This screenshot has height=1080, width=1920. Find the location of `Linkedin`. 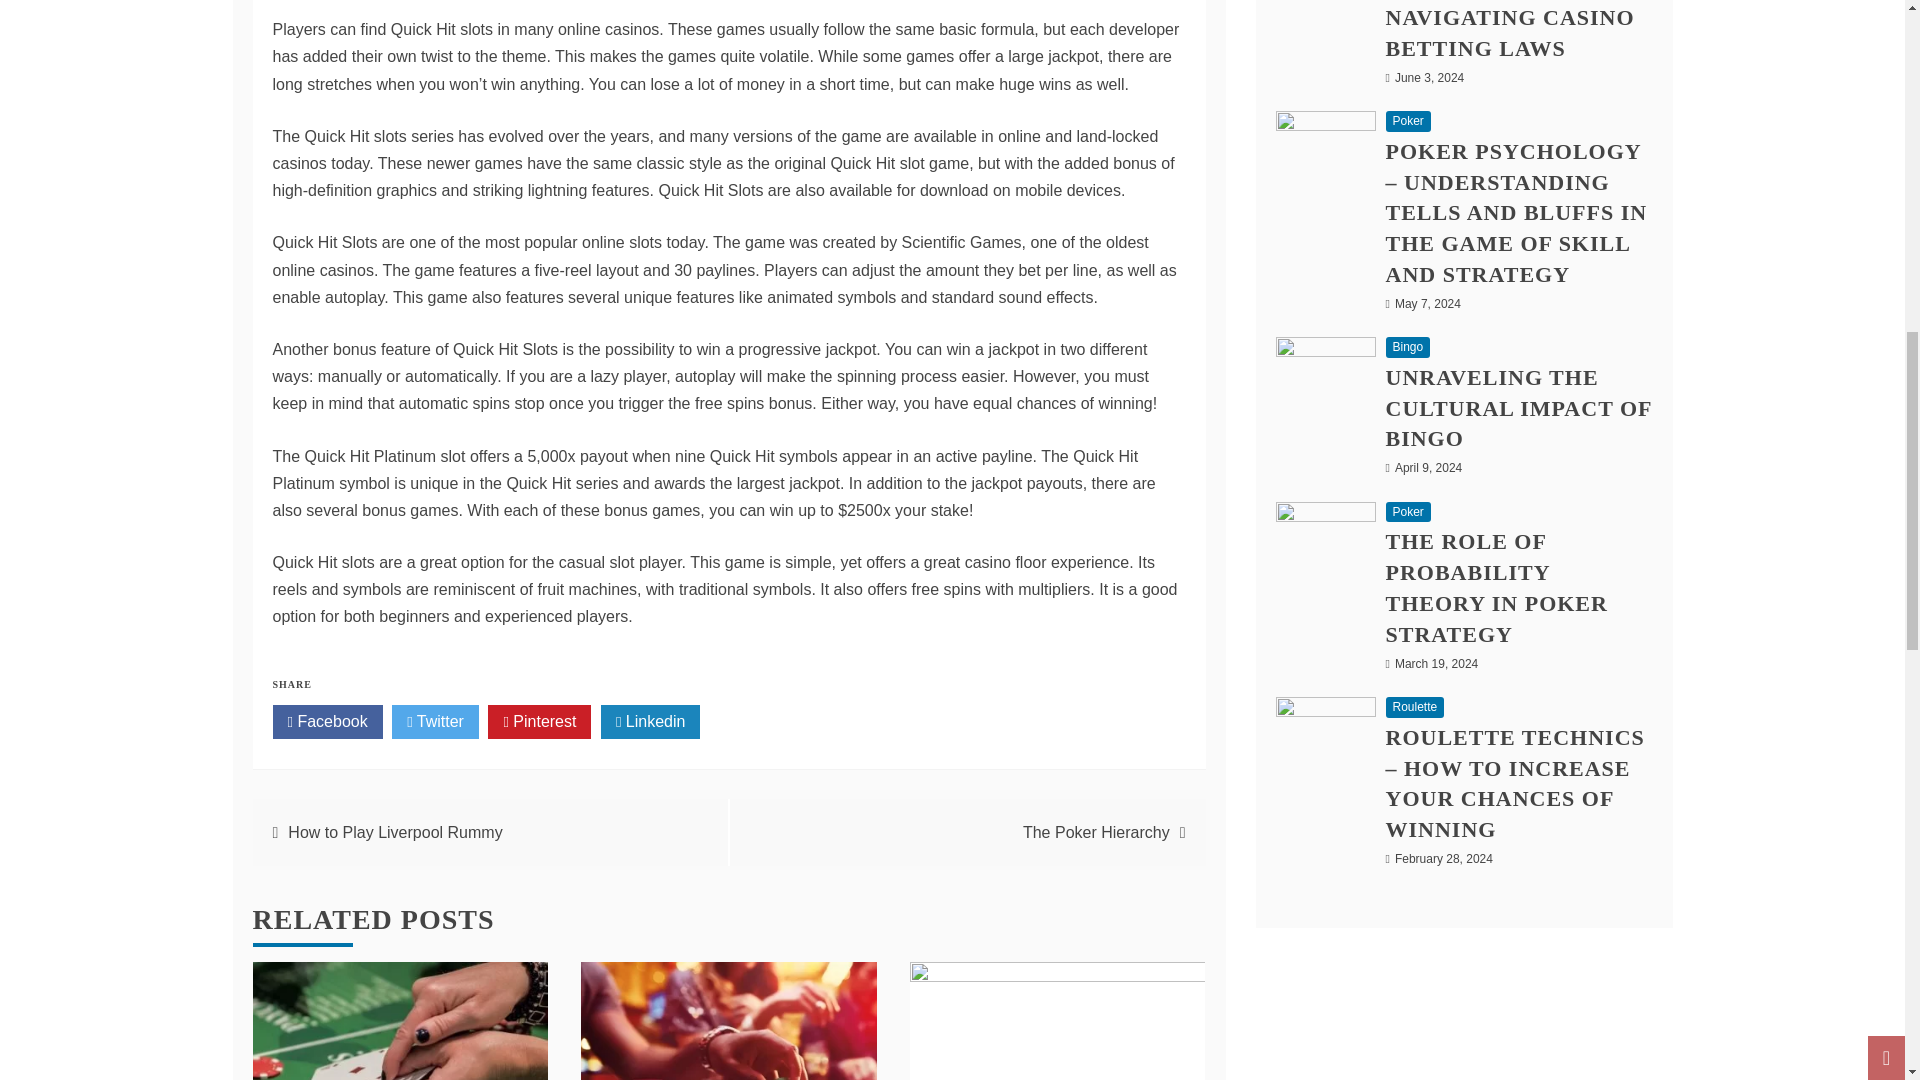

Linkedin is located at coordinates (650, 722).